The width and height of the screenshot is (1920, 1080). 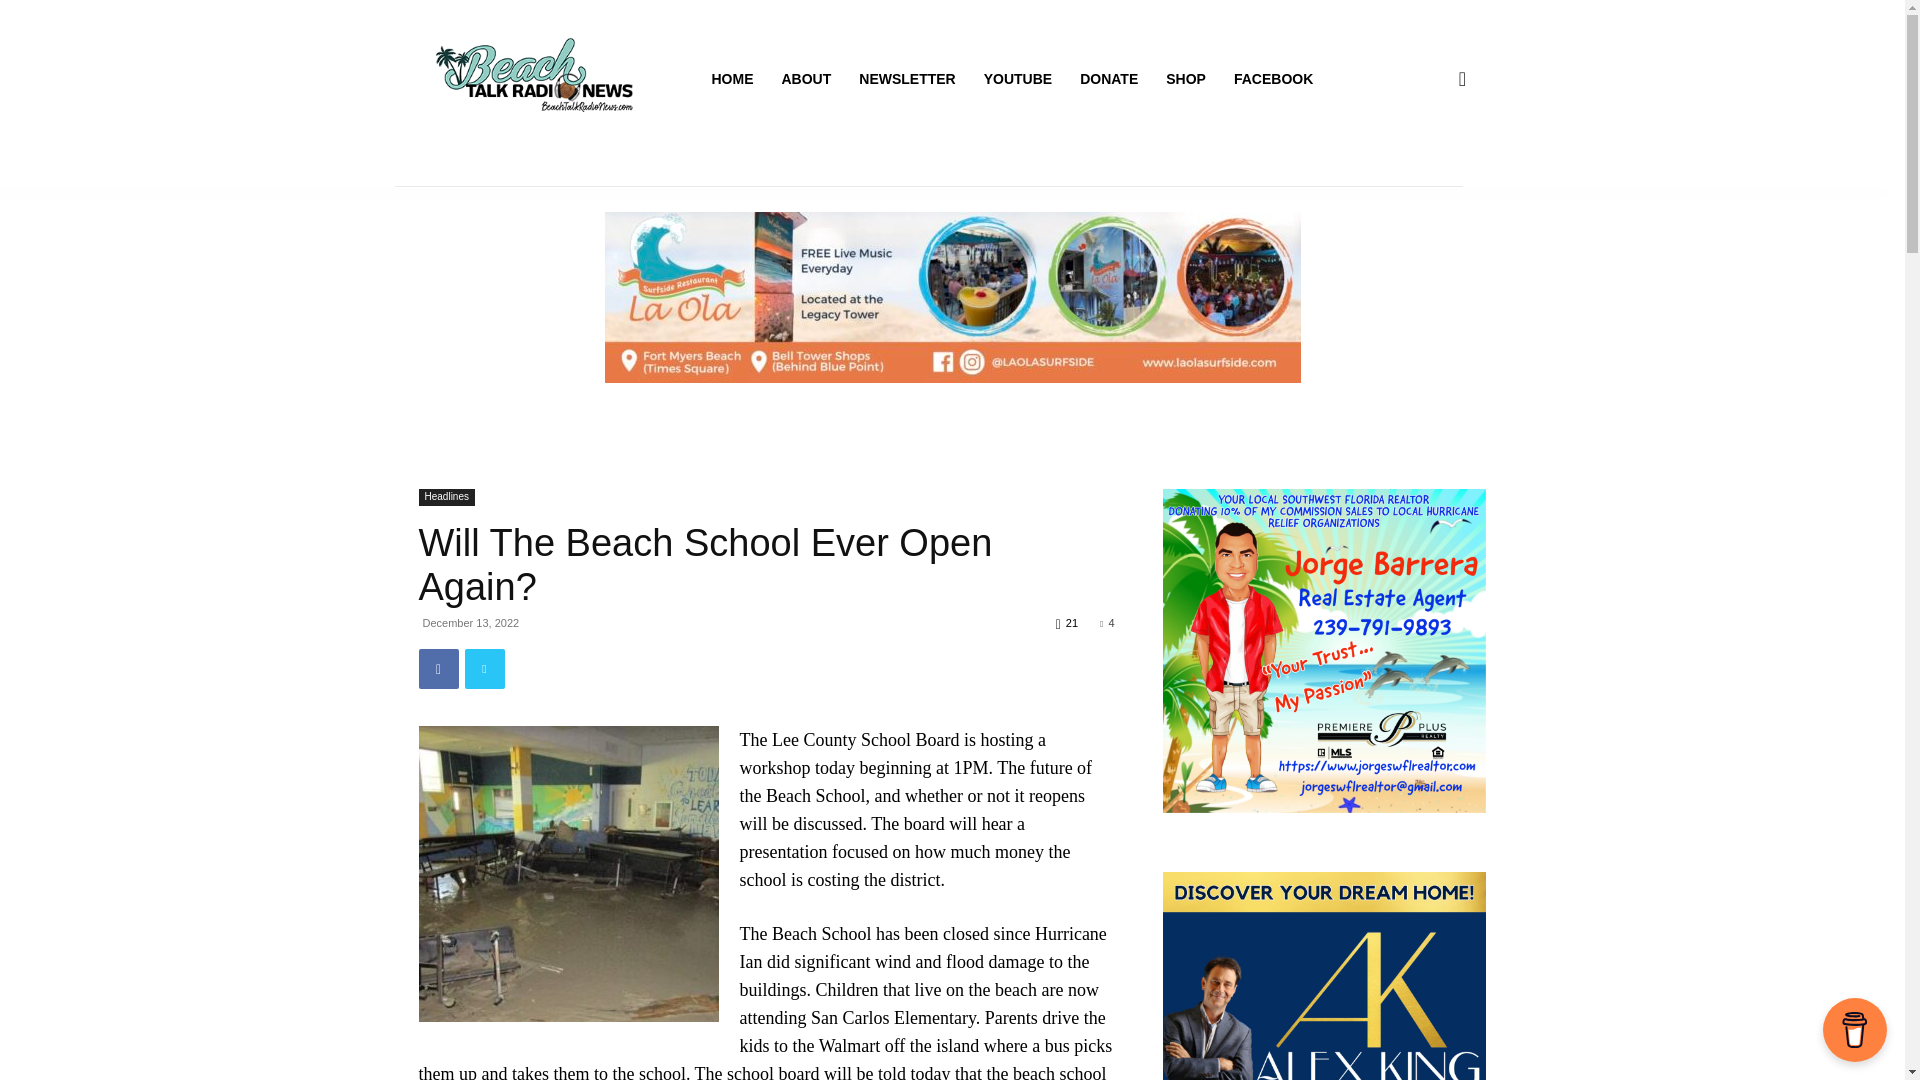 What do you see at coordinates (1272, 78) in the screenshot?
I see `FACEBOOK` at bounding box center [1272, 78].